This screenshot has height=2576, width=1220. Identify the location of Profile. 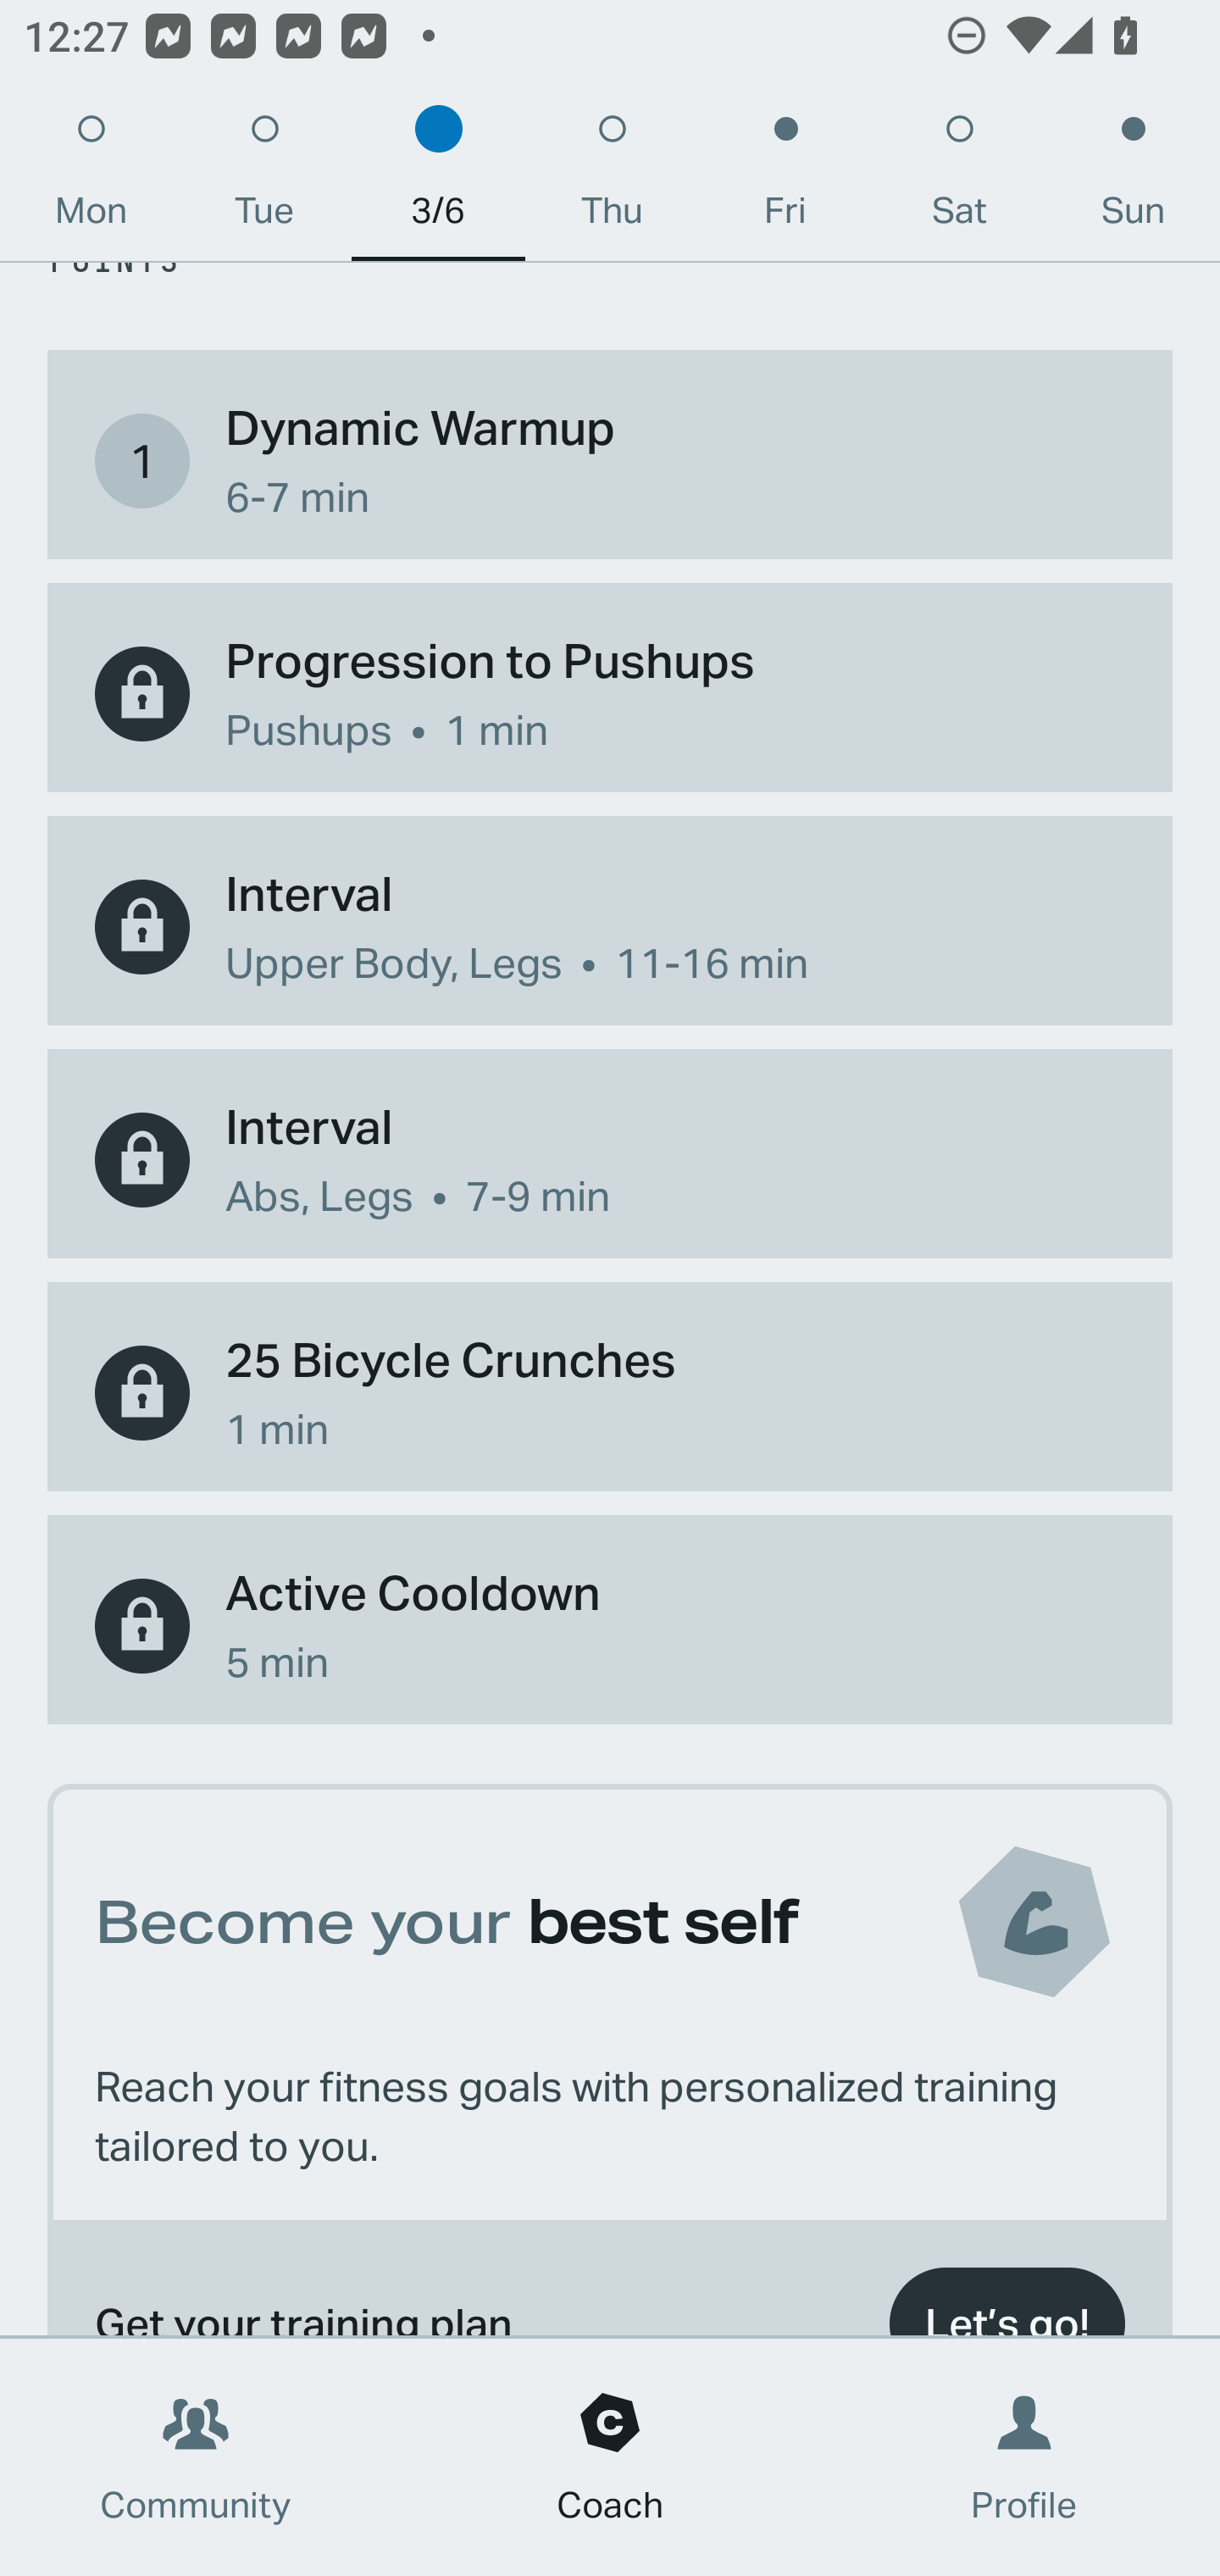
(1025, 2457).